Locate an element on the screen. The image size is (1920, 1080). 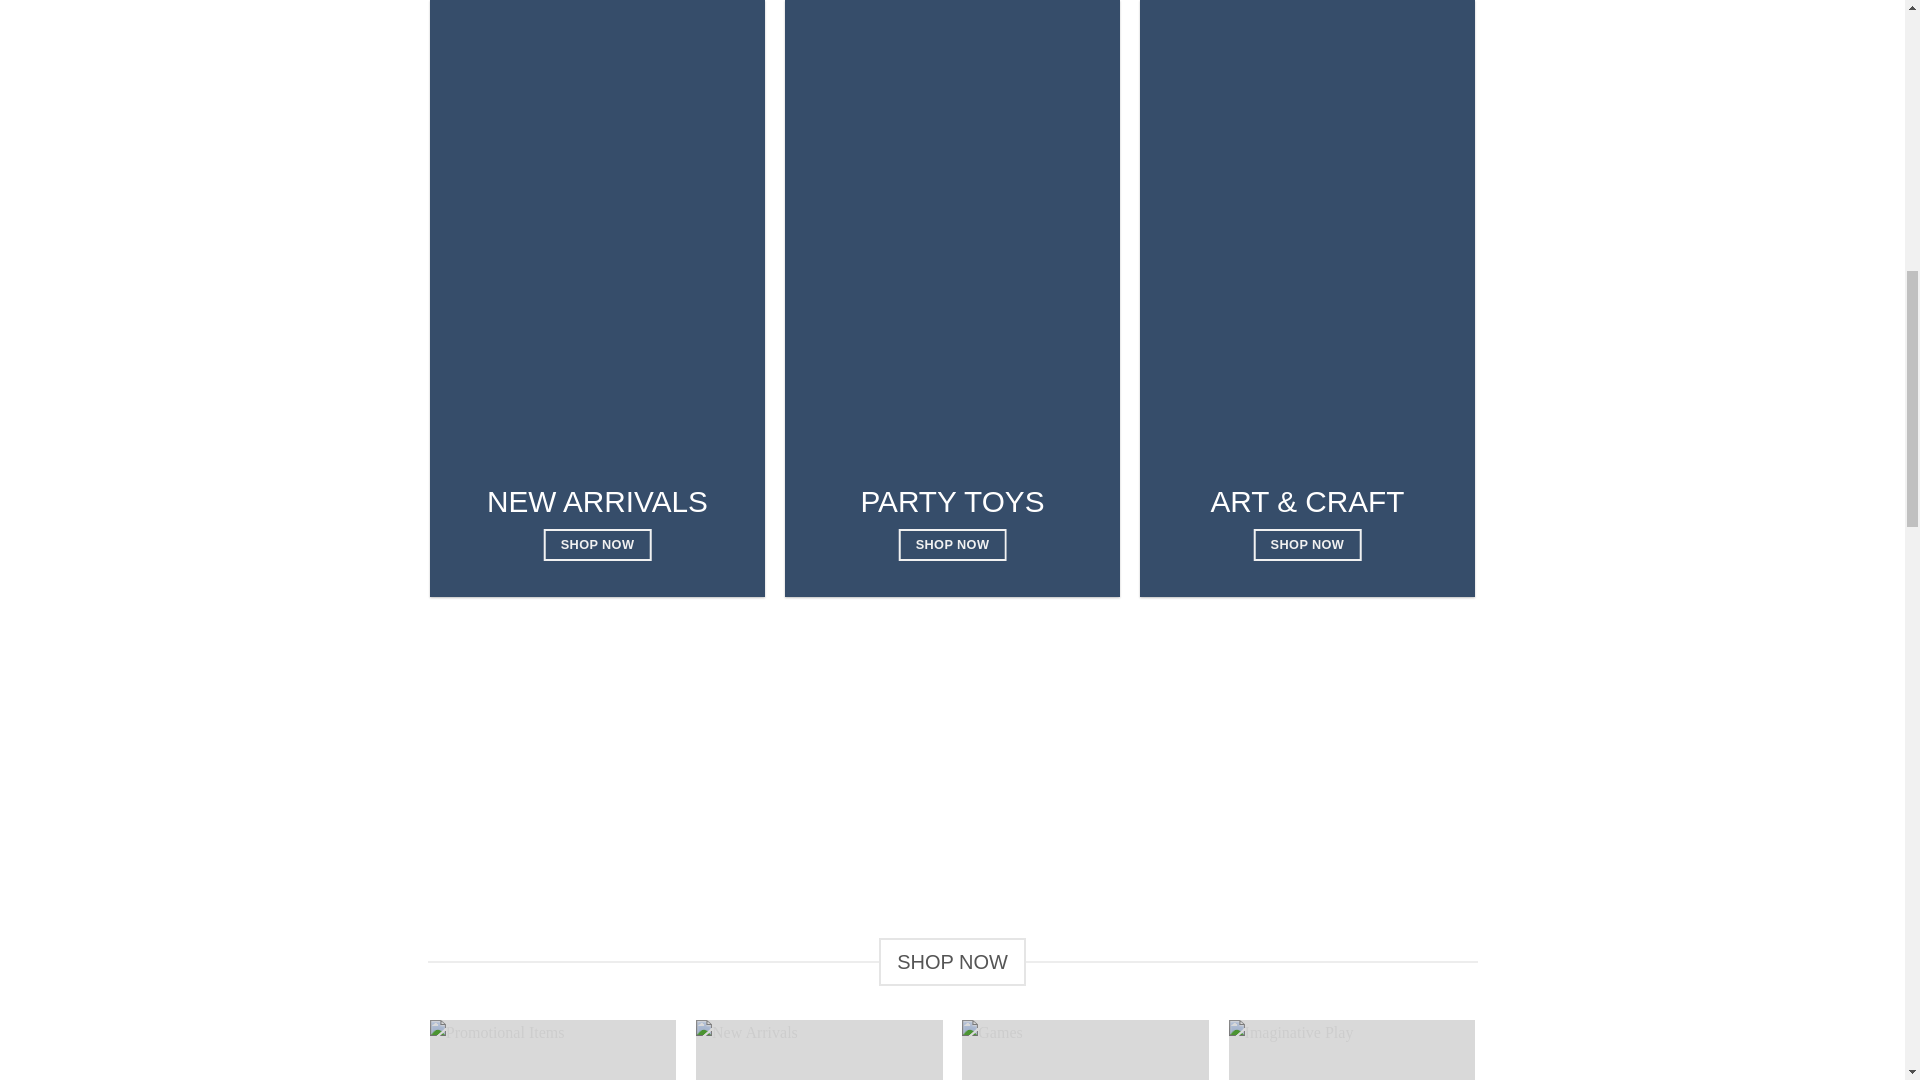
LEARNING is located at coordinates (1618, 1050).